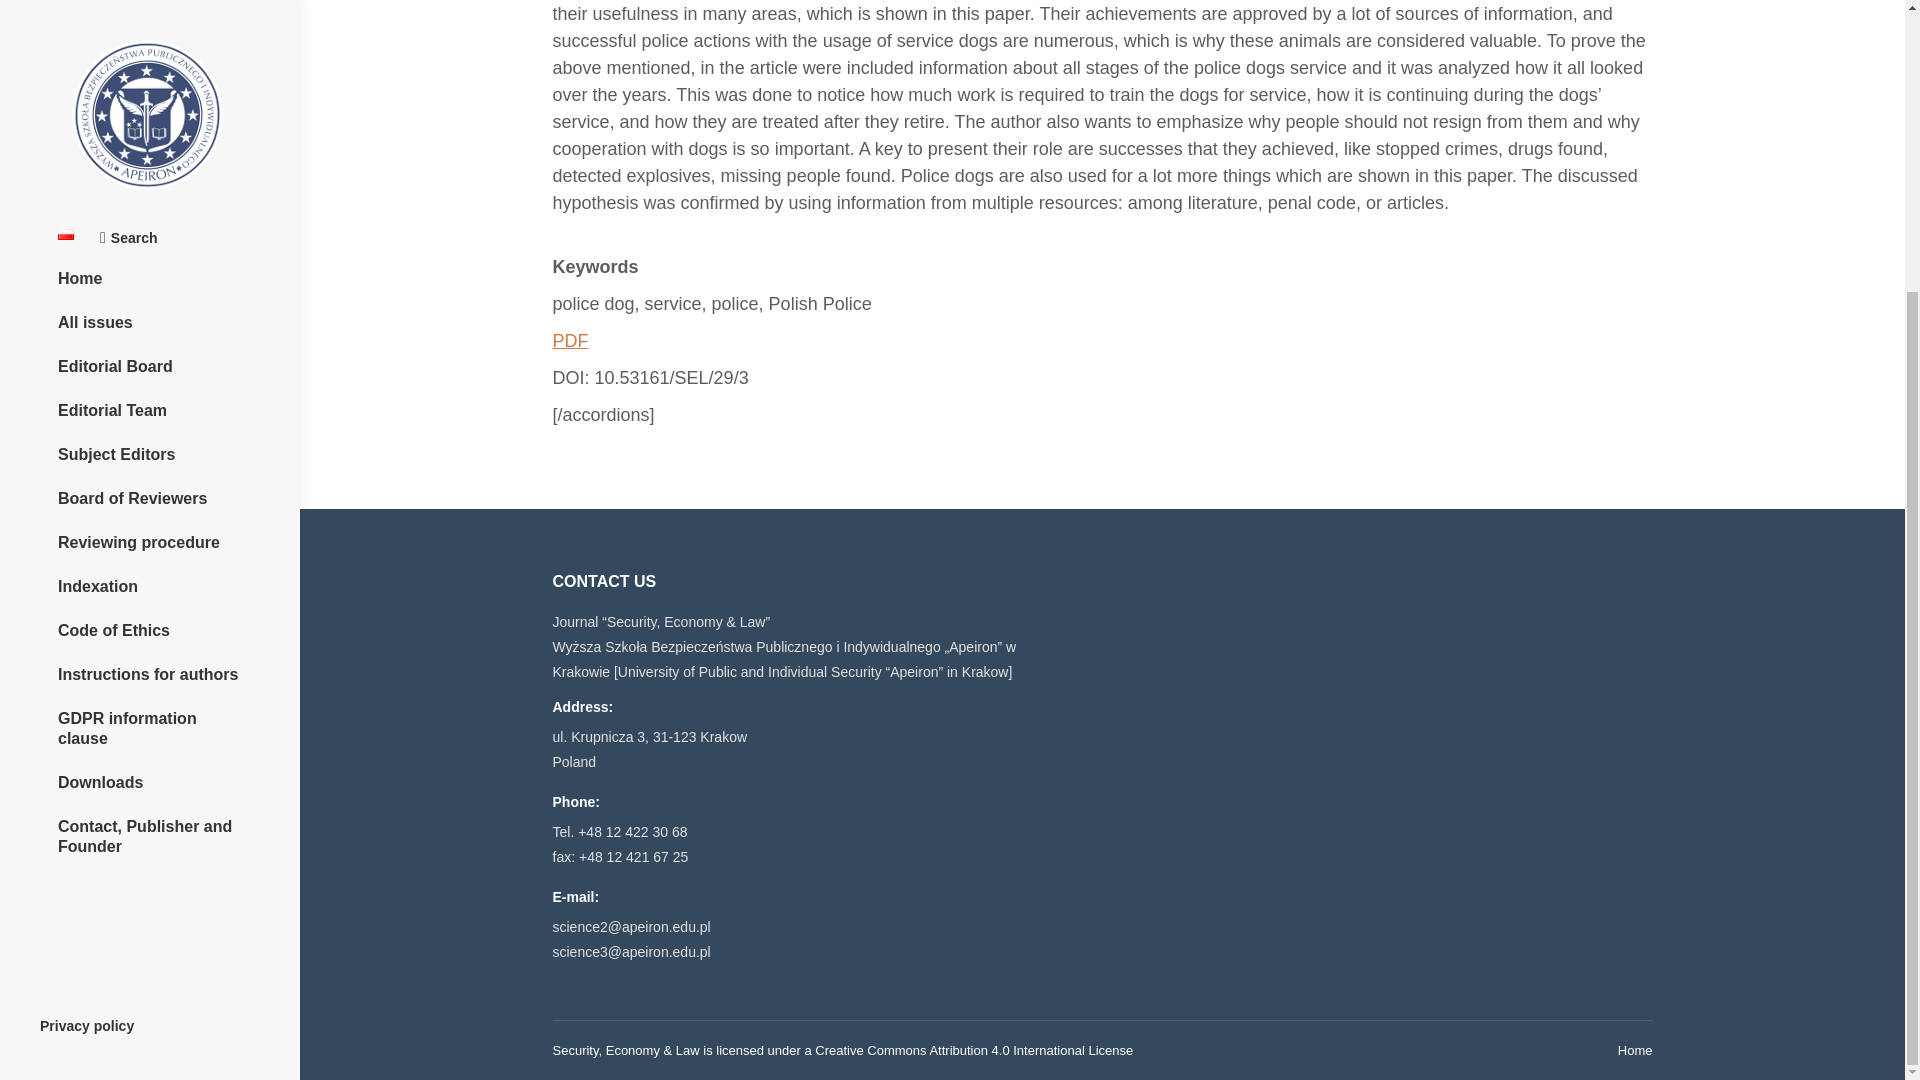 The width and height of the screenshot is (1920, 1080). Describe the element at coordinates (149, 199) in the screenshot. I see `Indexation` at that location.